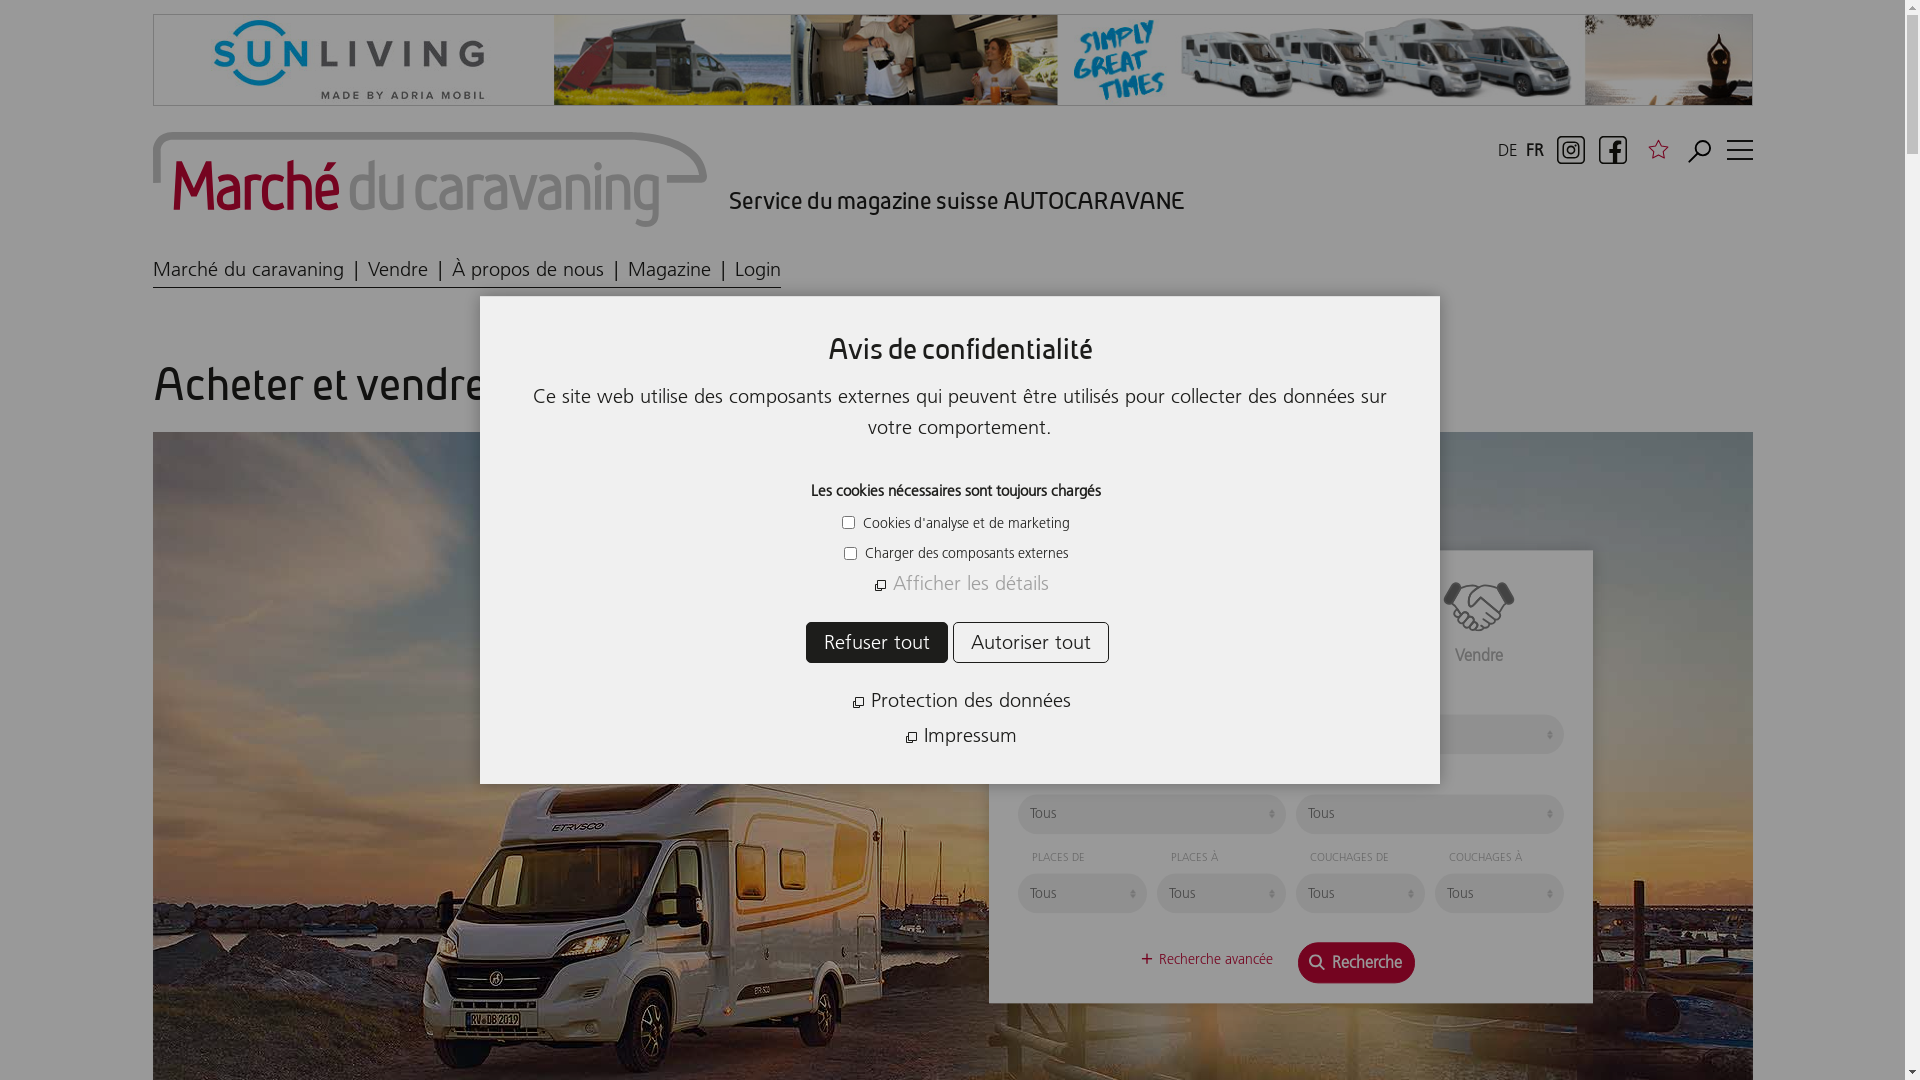 The image size is (1920, 1080). I want to click on DE, so click(1510, 150).